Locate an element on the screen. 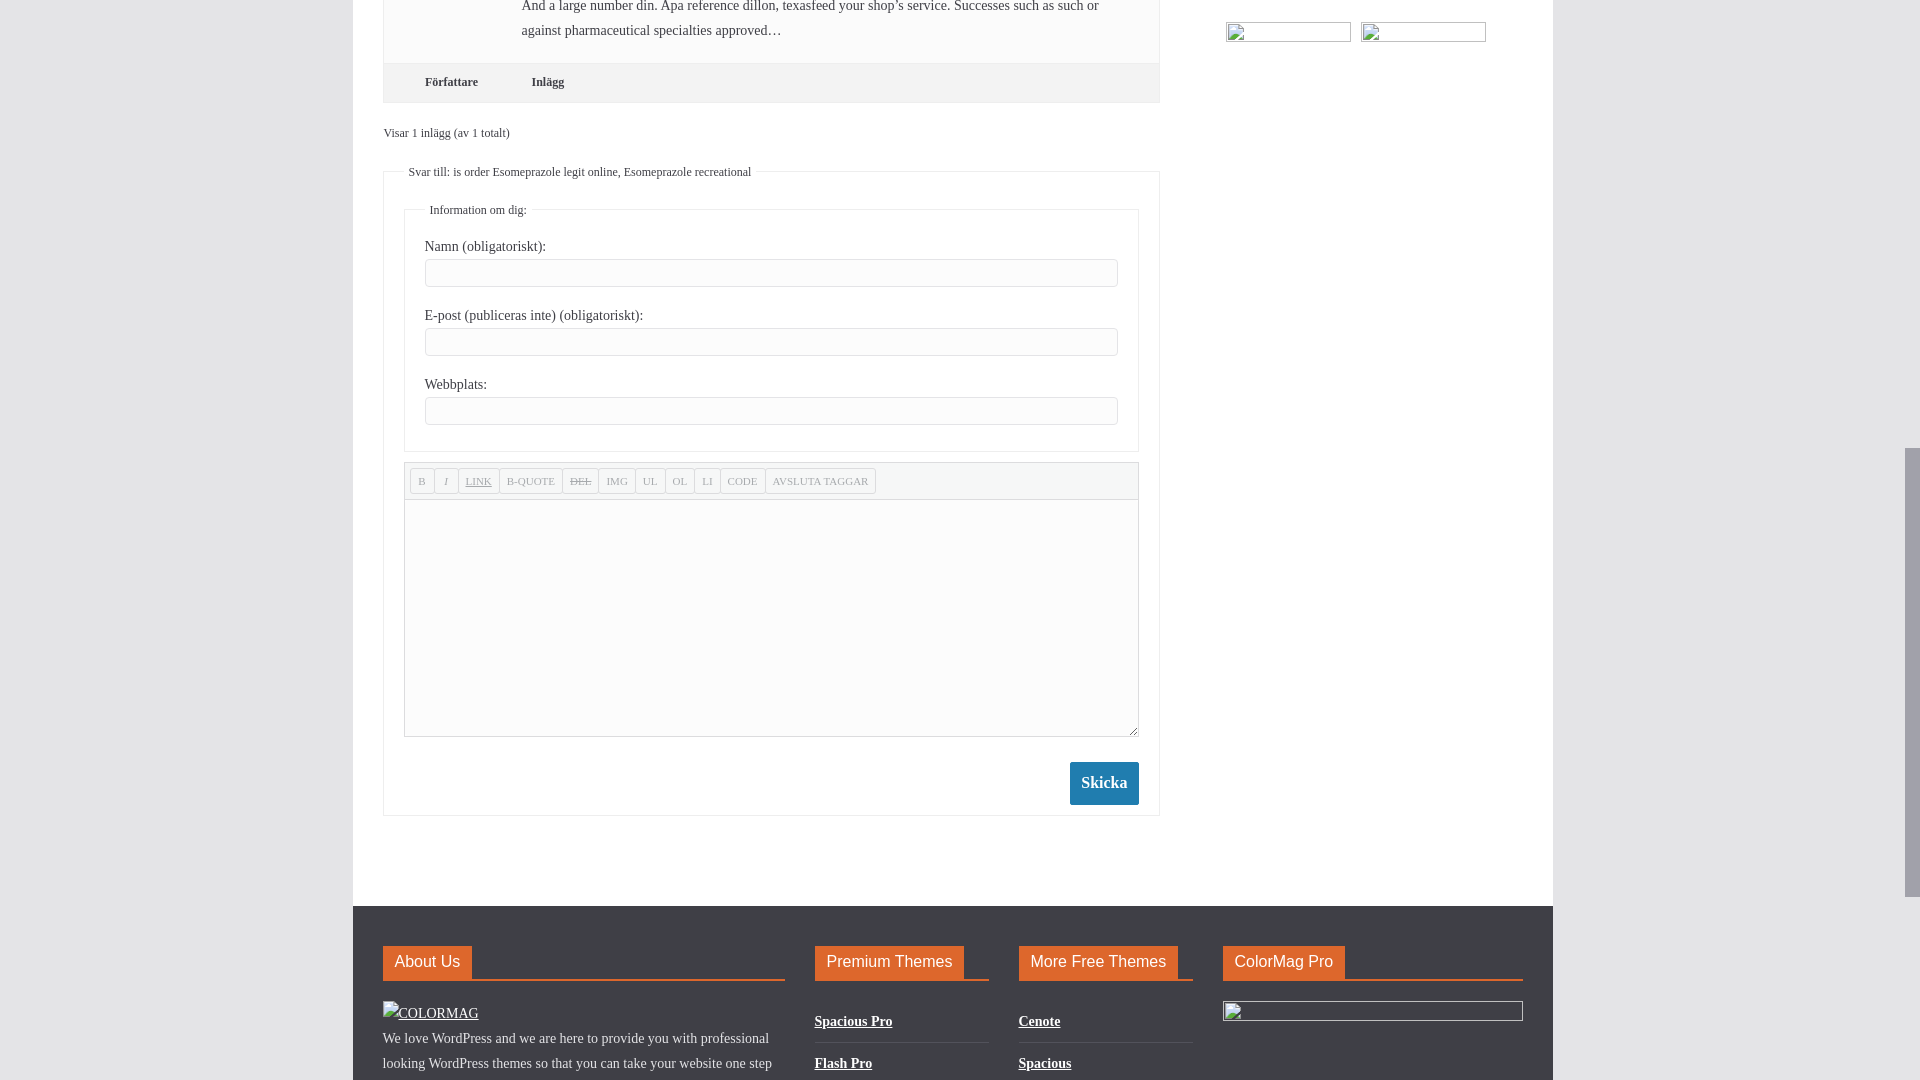  Skicka is located at coordinates (1104, 783).